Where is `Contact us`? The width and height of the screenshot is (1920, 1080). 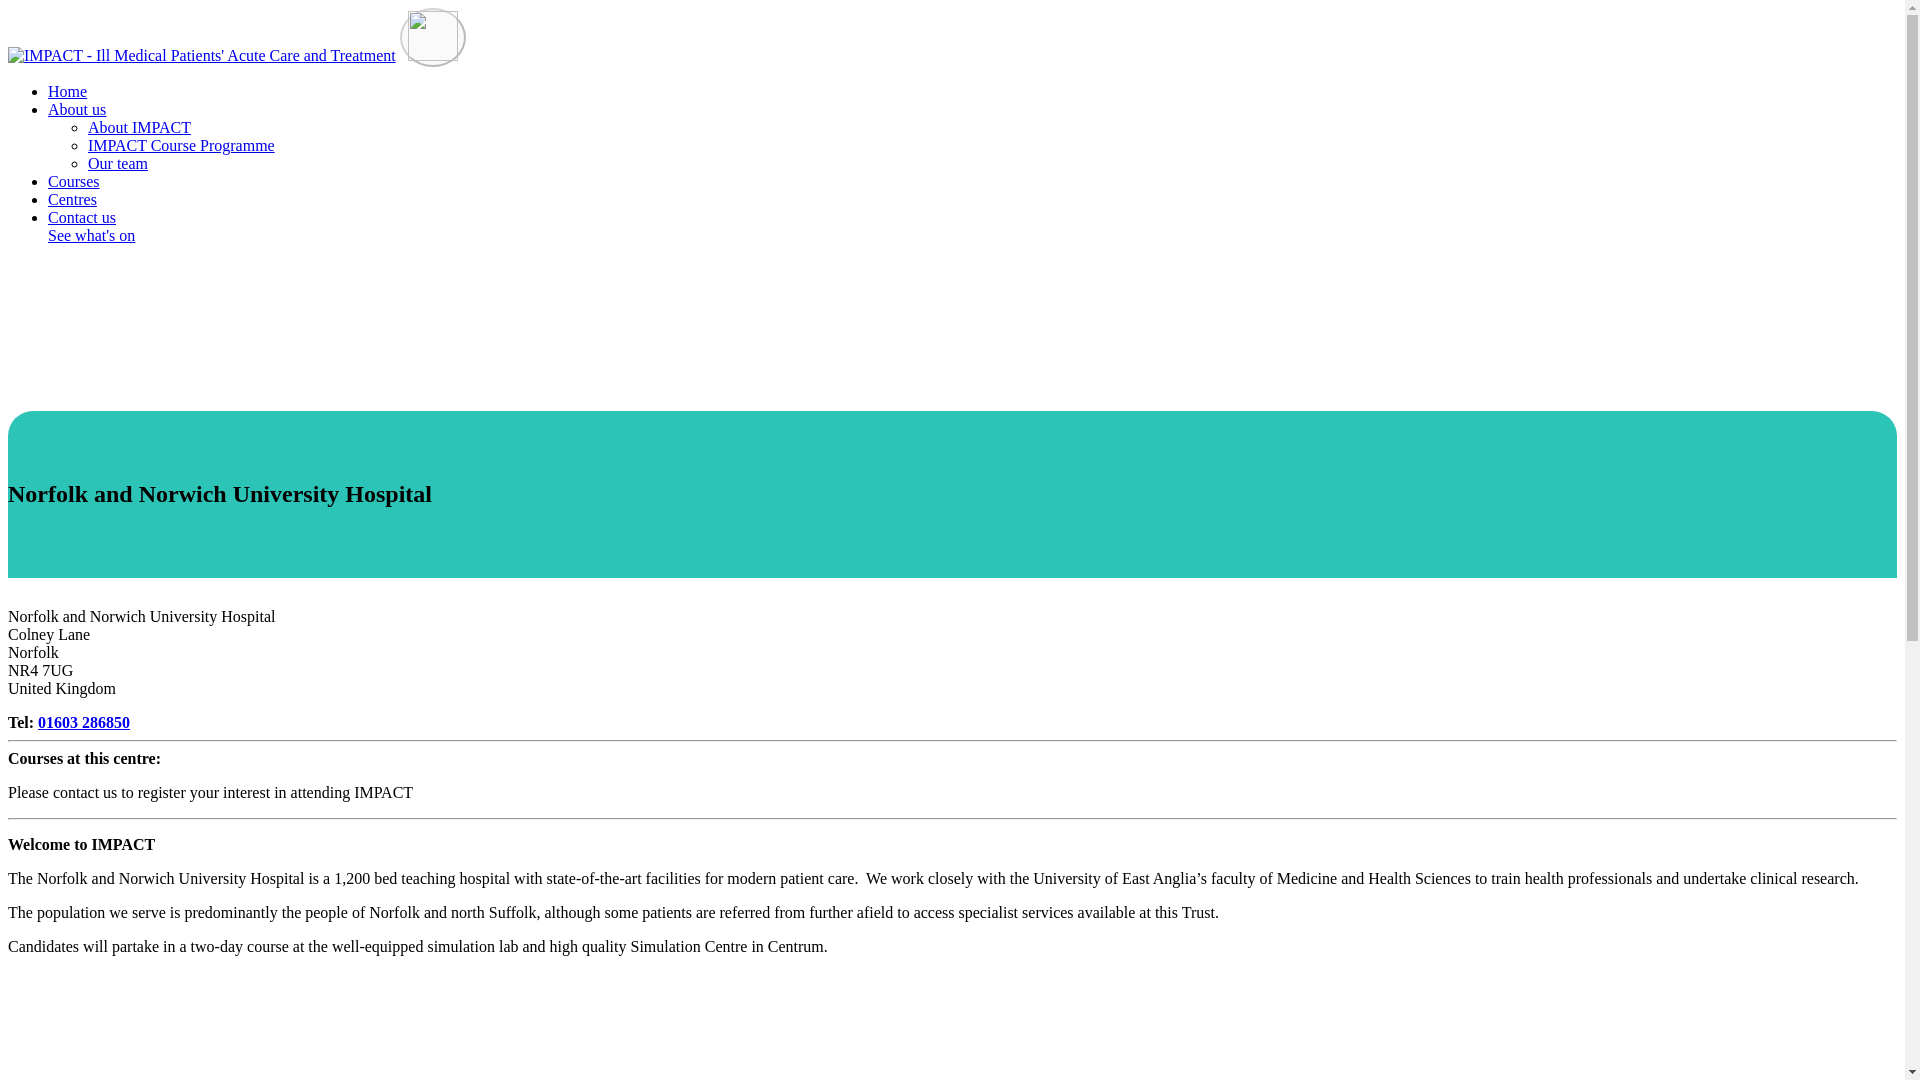
Contact us is located at coordinates (82, 217).